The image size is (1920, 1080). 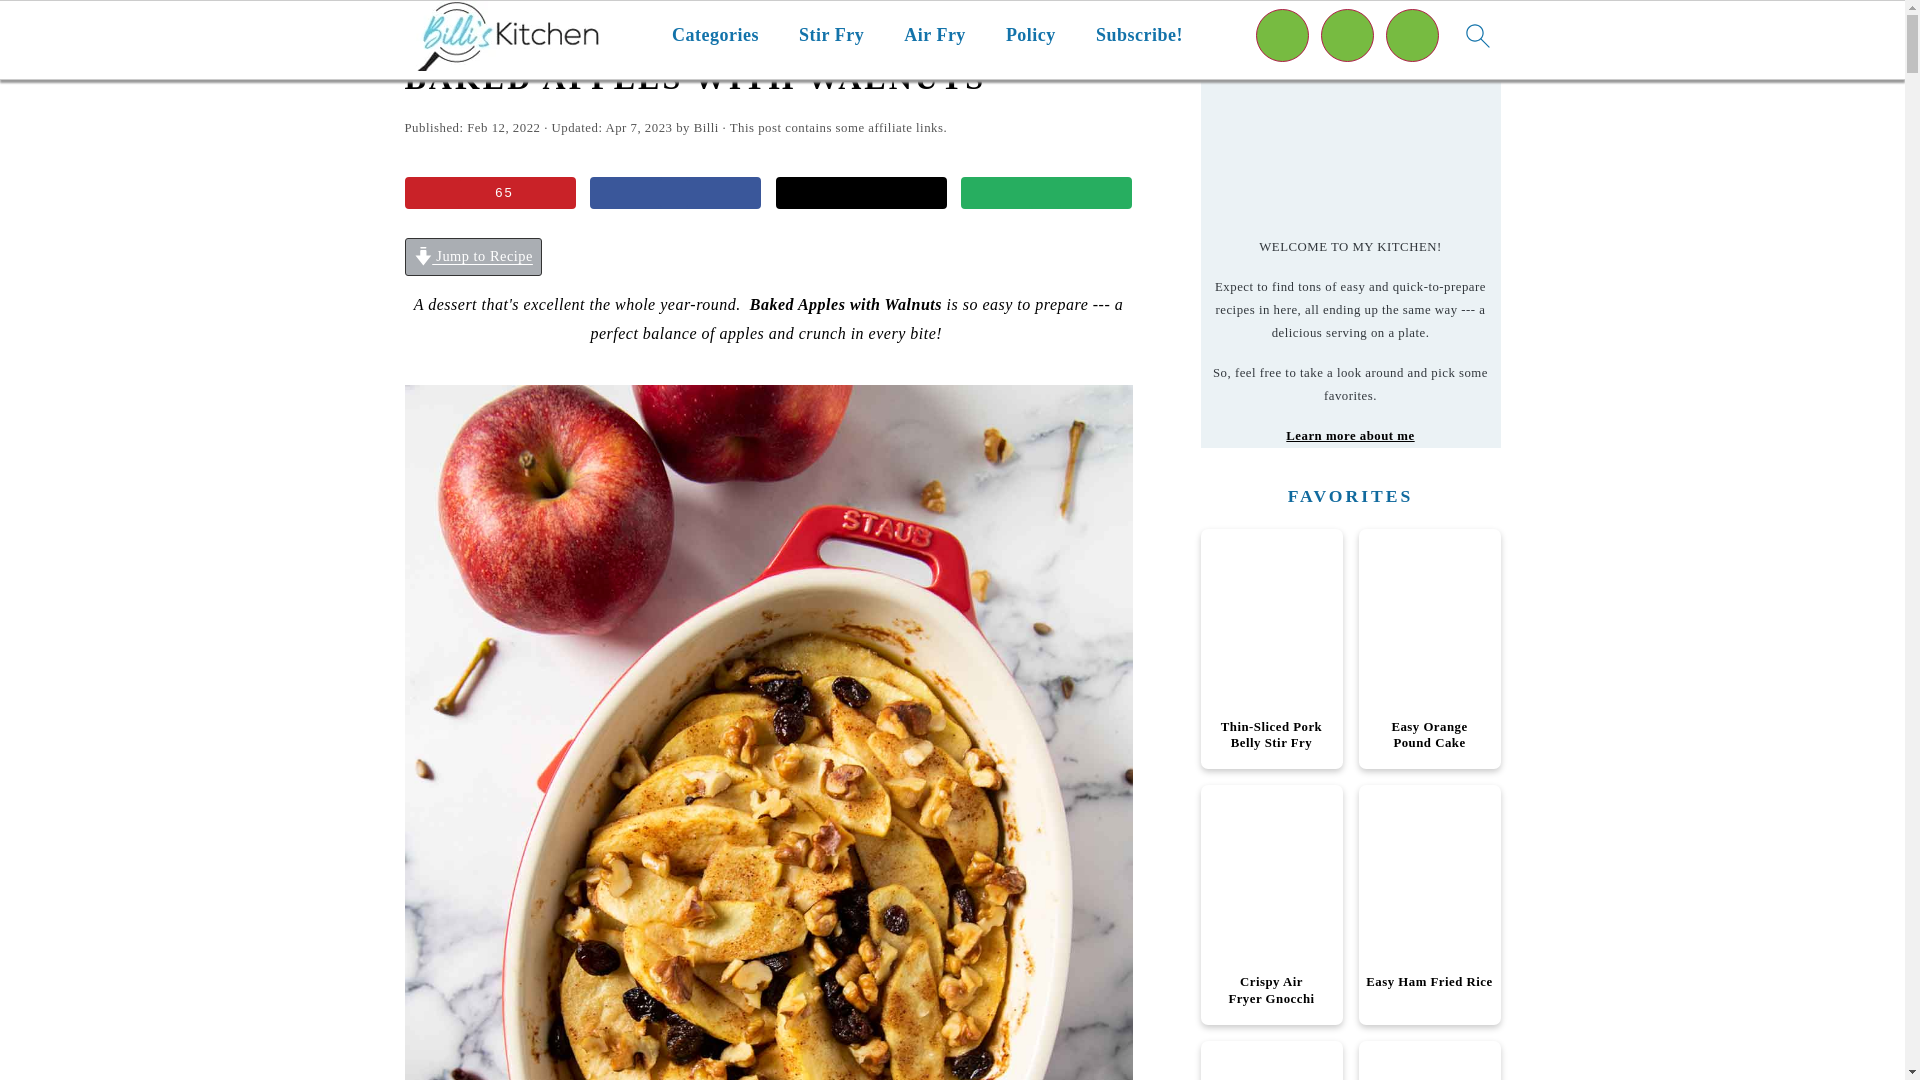 I want to click on Save to Pinterest, so click(x=488, y=193).